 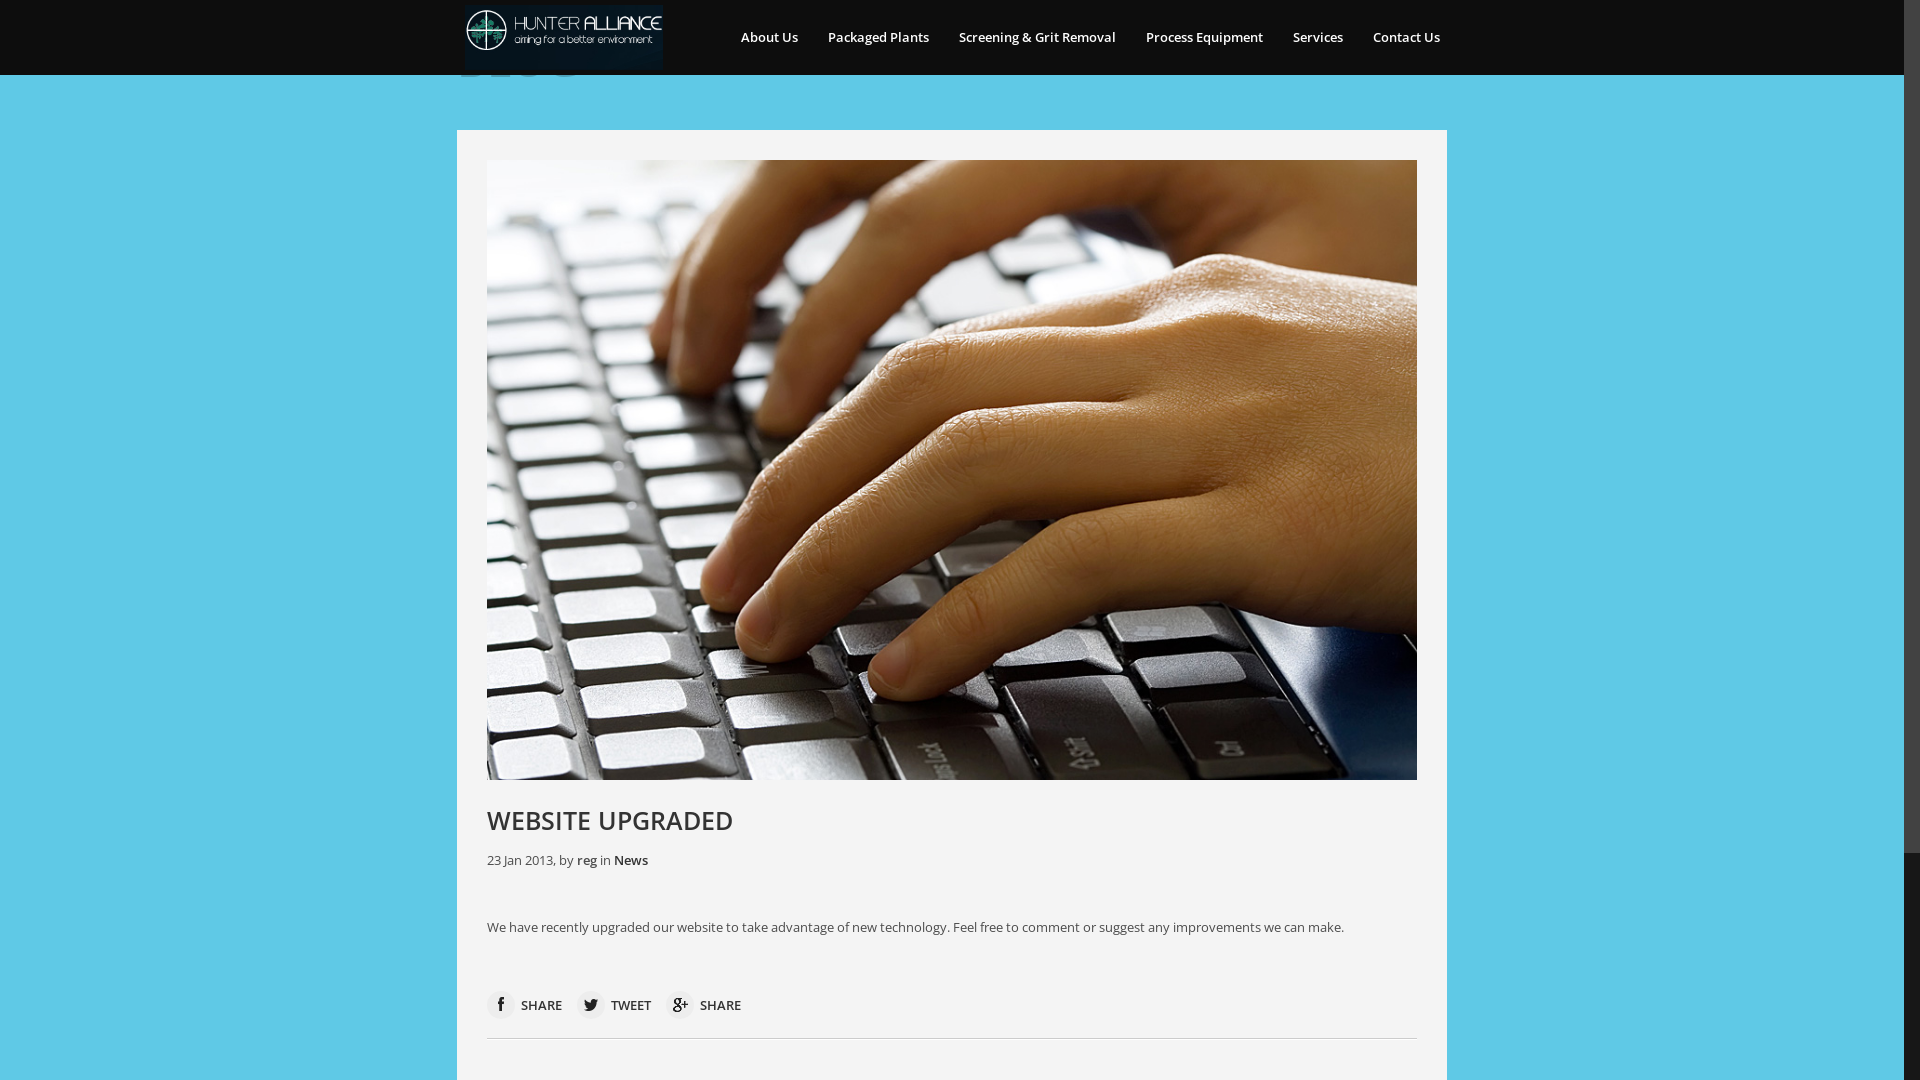 What do you see at coordinates (704, 1005) in the screenshot?
I see `SHARE` at bounding box center [704, 1005].